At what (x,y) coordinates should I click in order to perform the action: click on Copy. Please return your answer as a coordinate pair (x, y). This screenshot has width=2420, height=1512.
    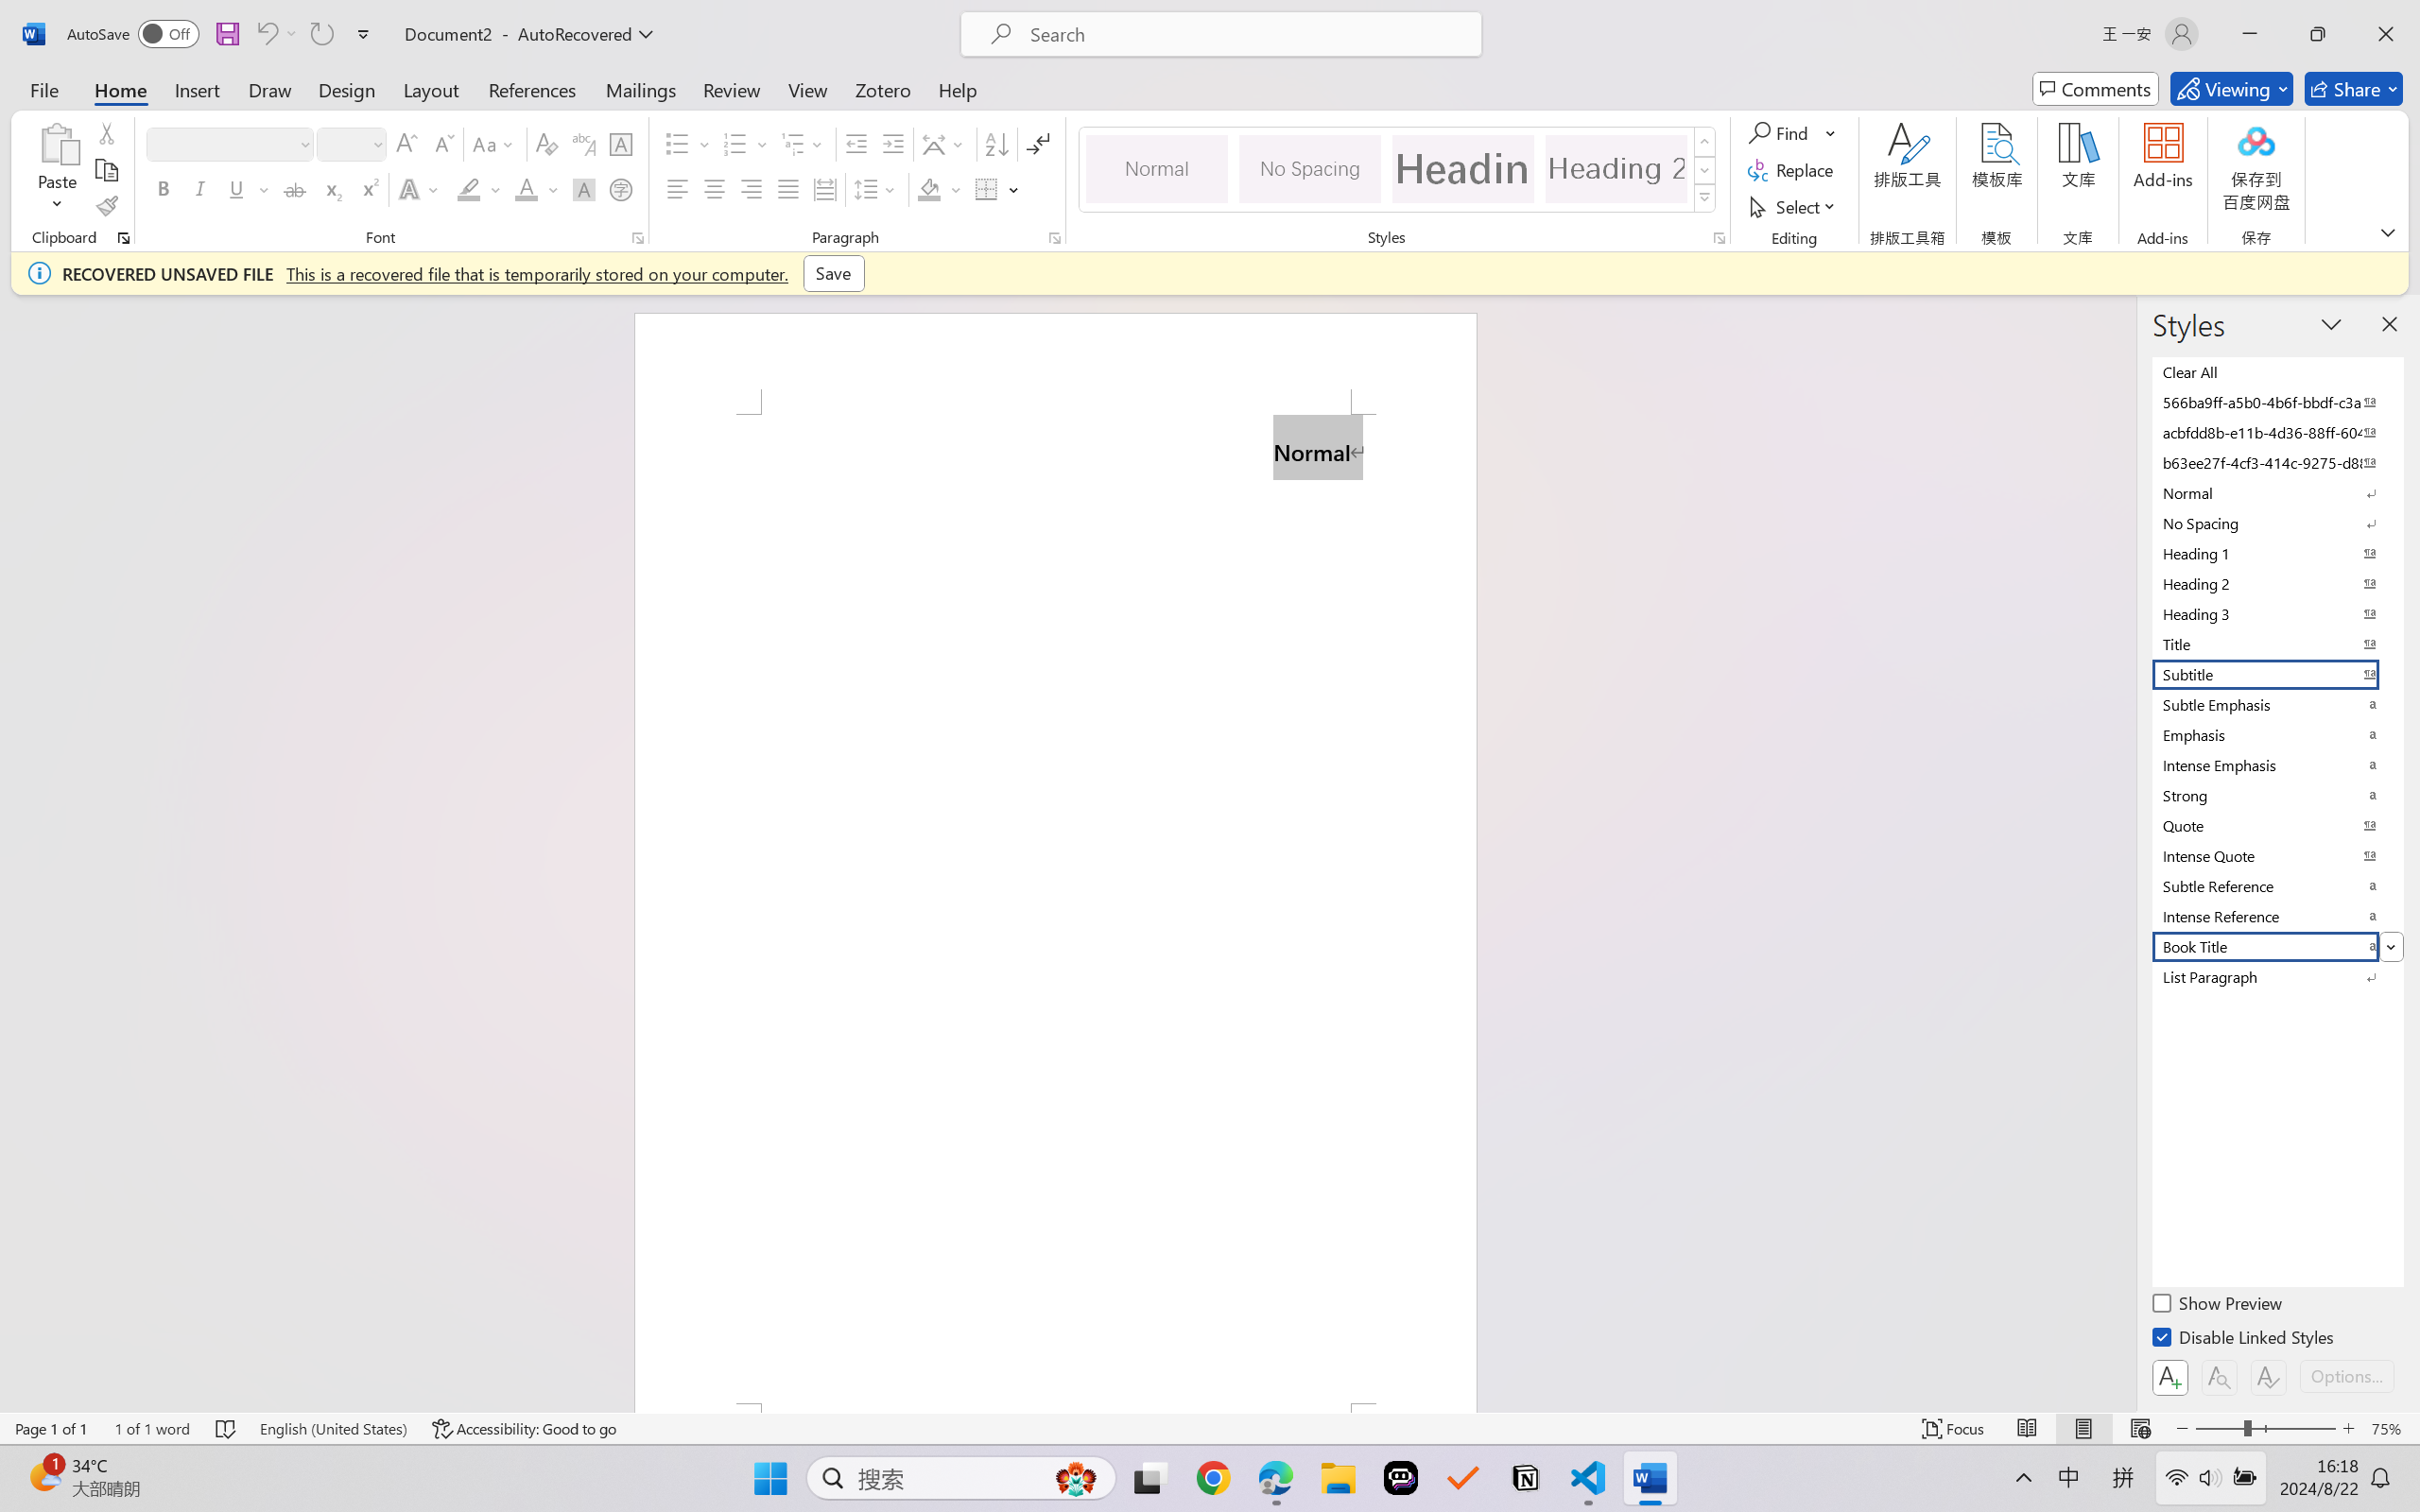
    Looking at the image, I should click on (106, 170).